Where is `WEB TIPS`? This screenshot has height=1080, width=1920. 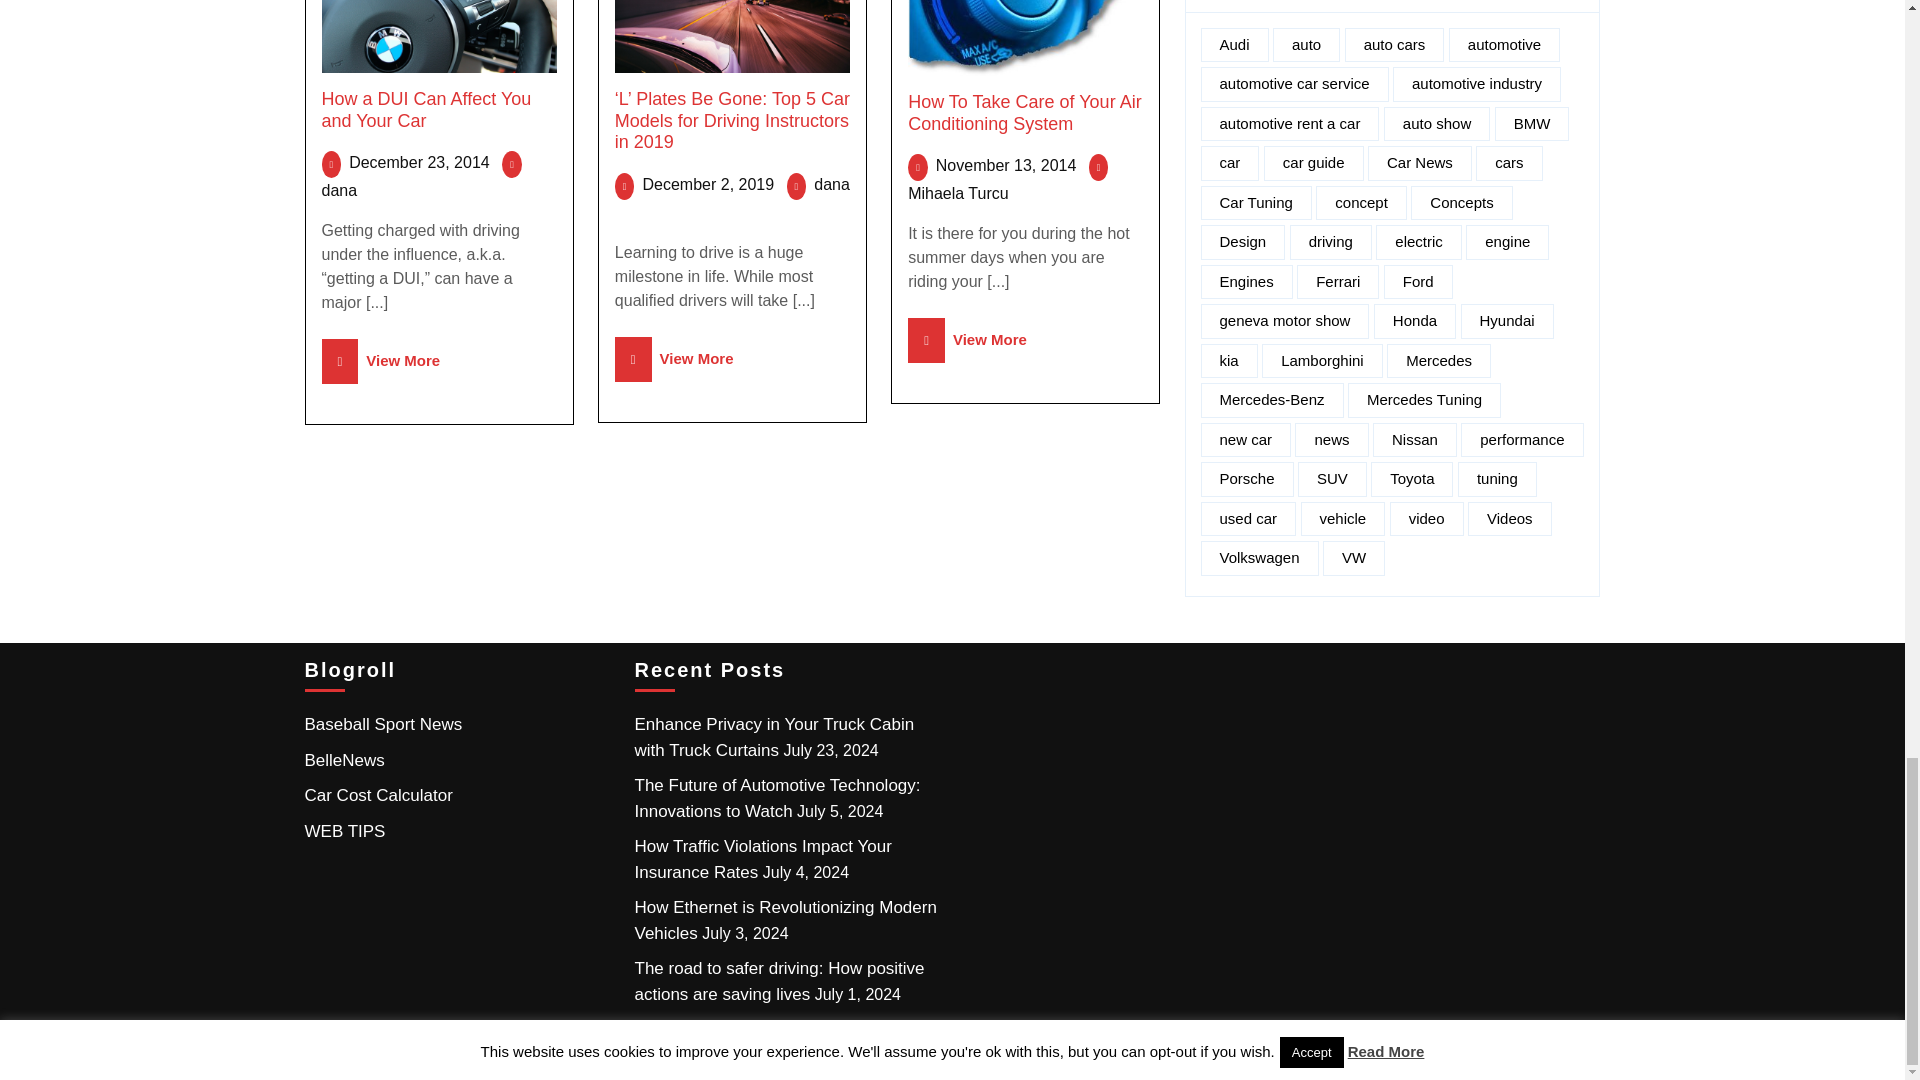 WEB TIPS is located at coordinates (344, 831).